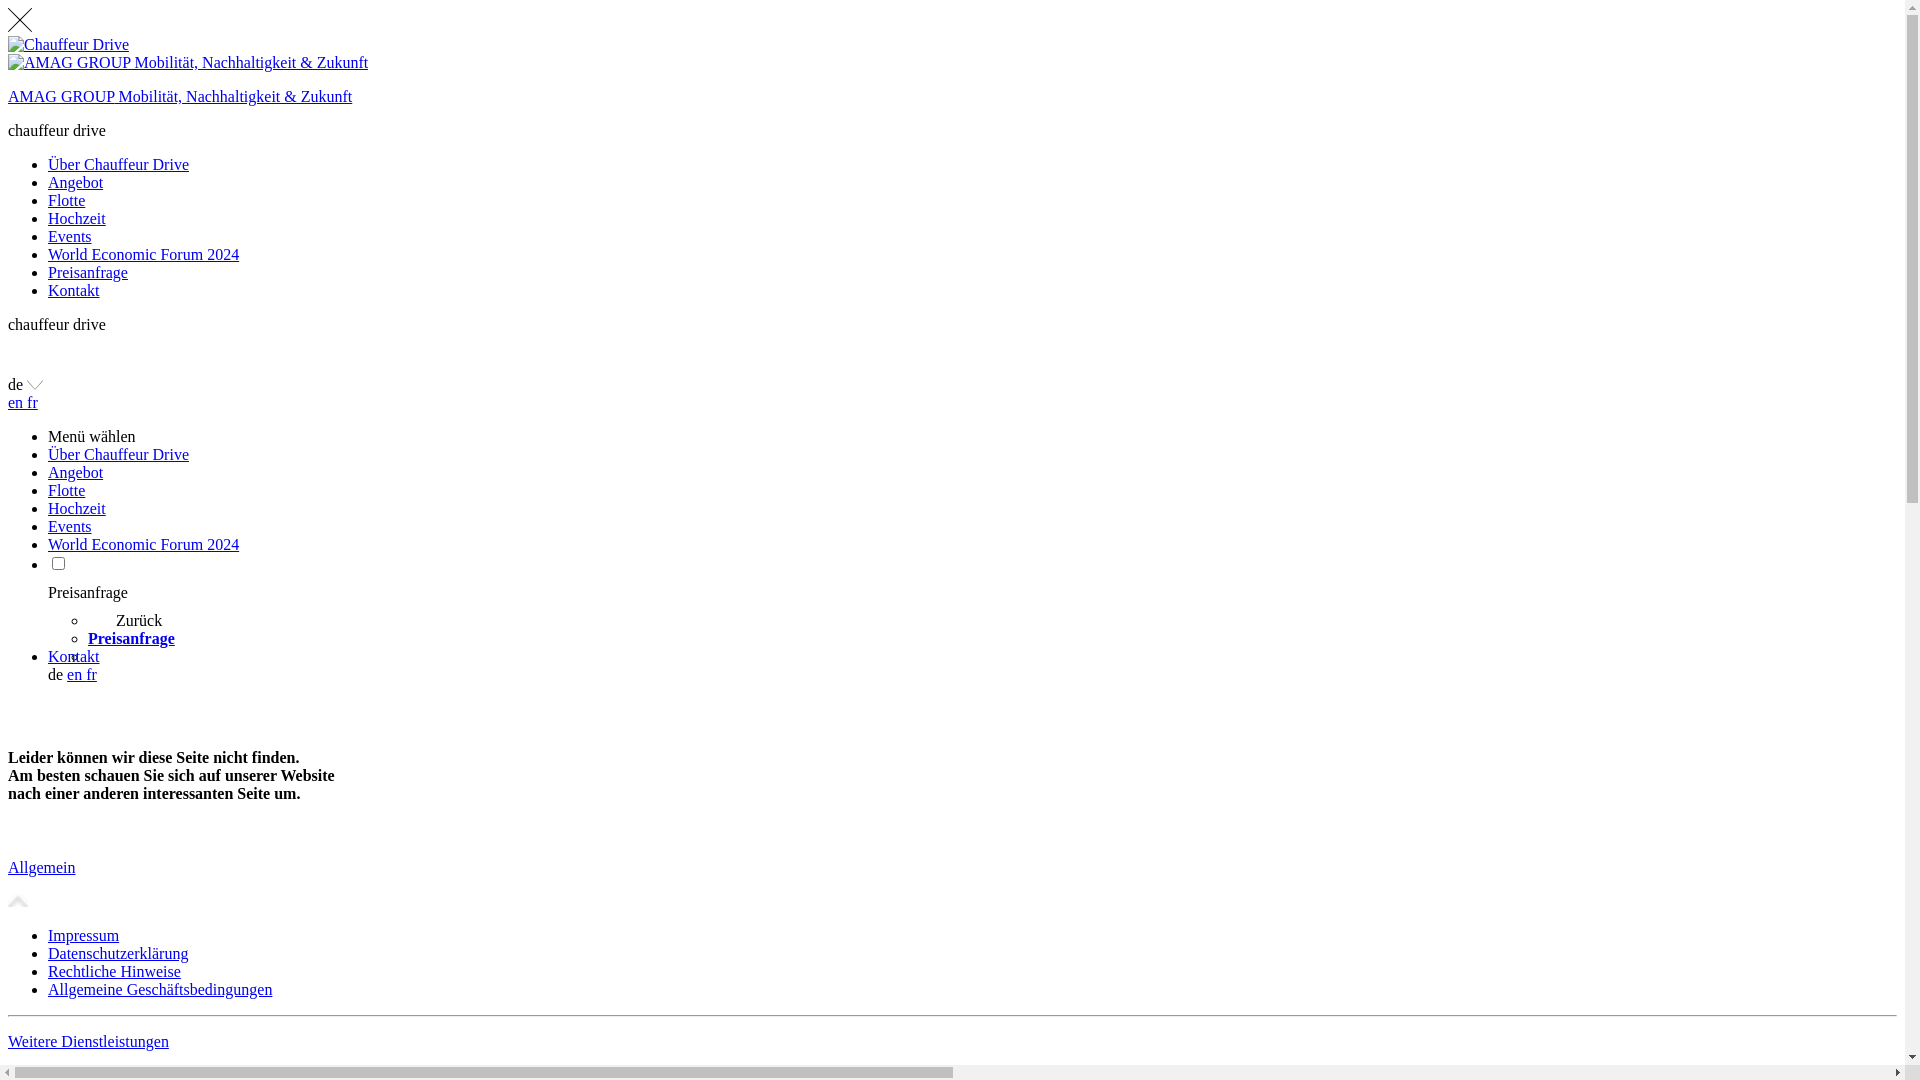 This screenshot has width=1920, height=1080. I want to click on Angebot, so click(972, 473).